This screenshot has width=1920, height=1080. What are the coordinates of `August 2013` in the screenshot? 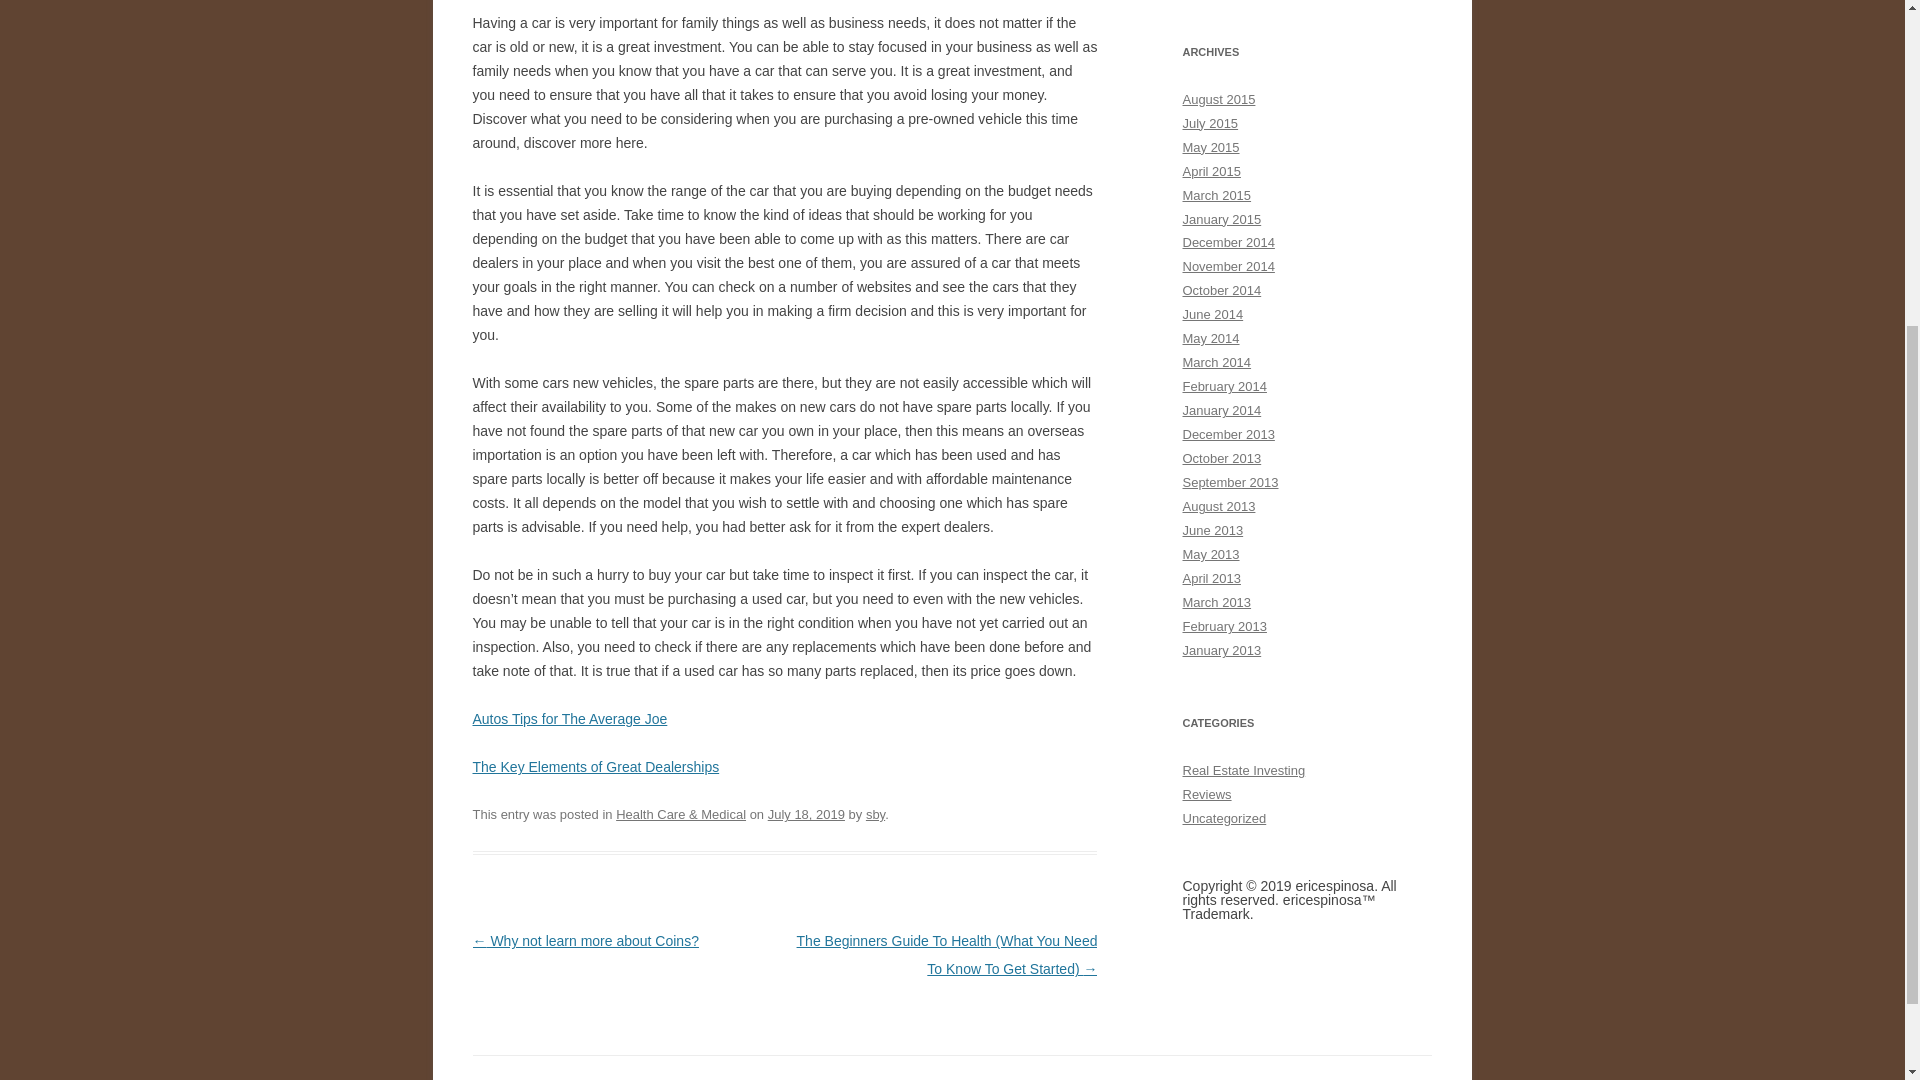 It's located at (1218, 506).